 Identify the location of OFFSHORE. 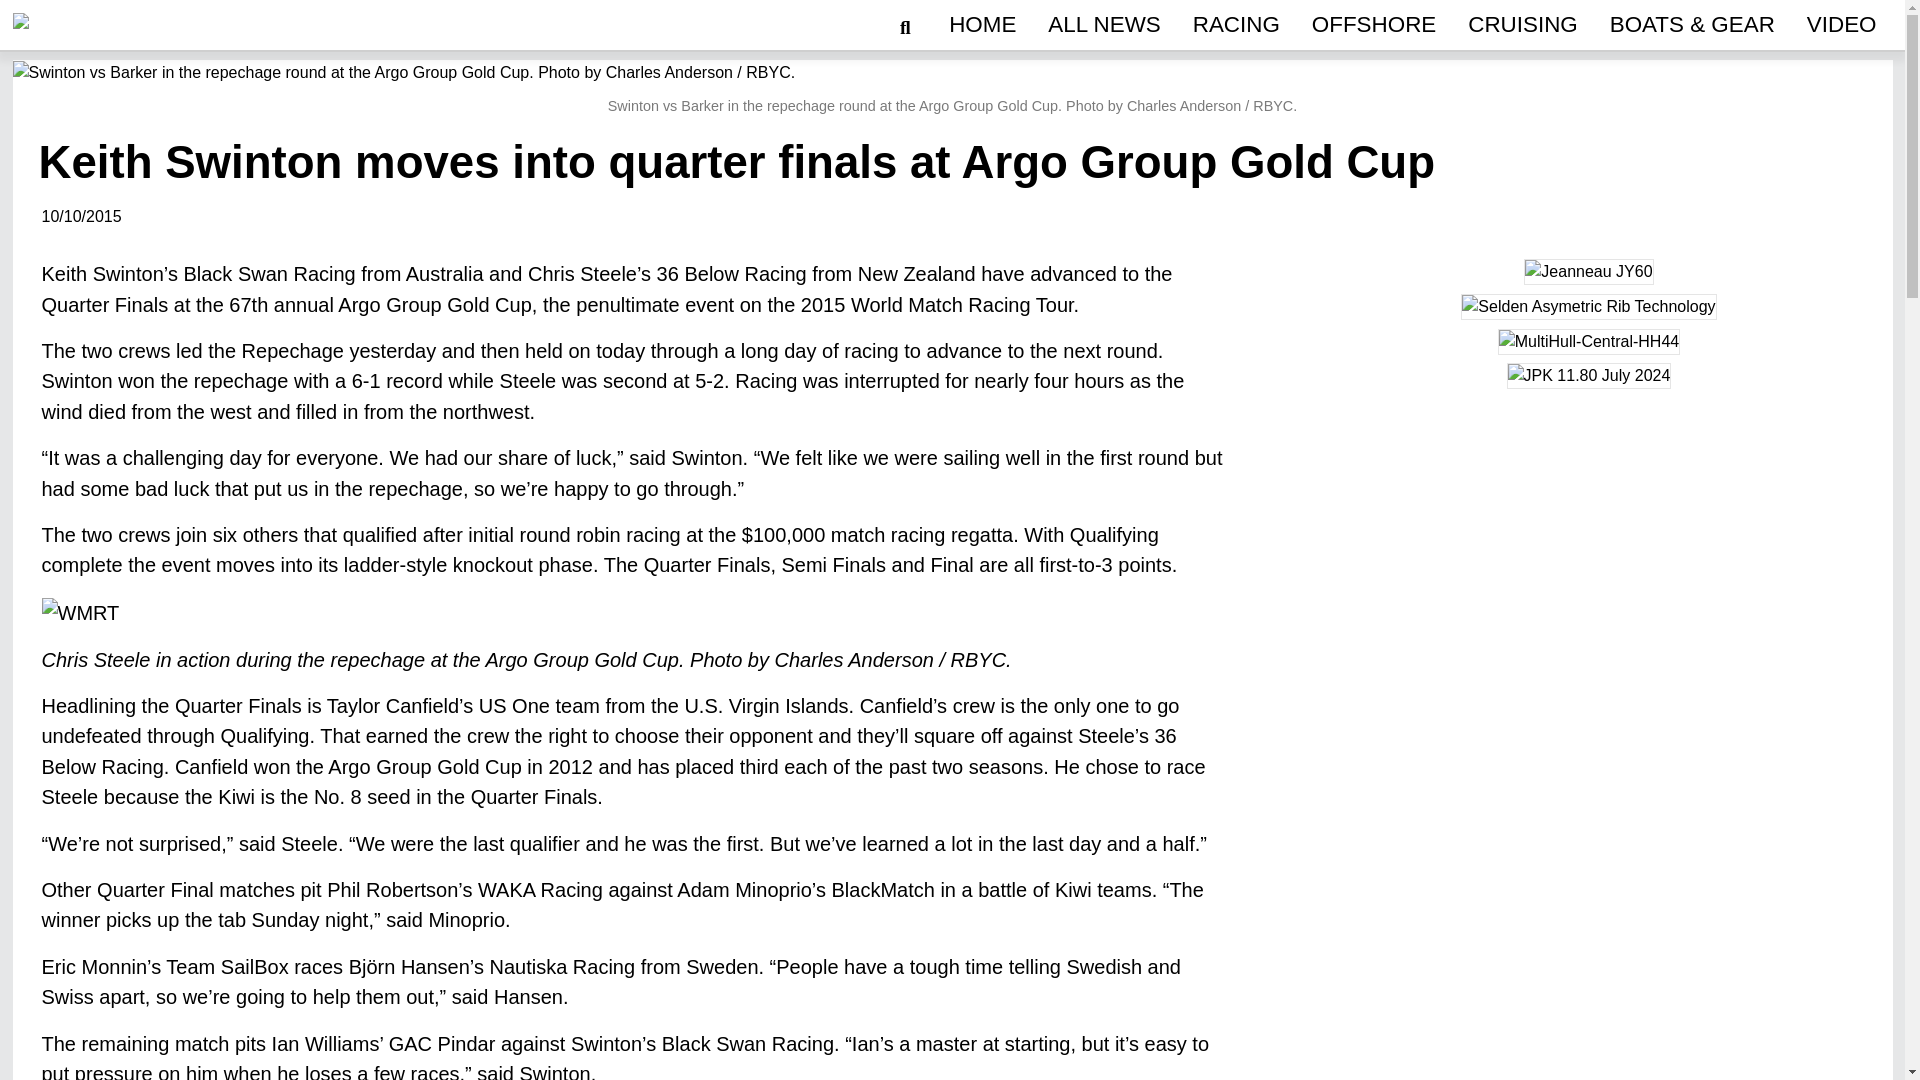
(1373, 24).